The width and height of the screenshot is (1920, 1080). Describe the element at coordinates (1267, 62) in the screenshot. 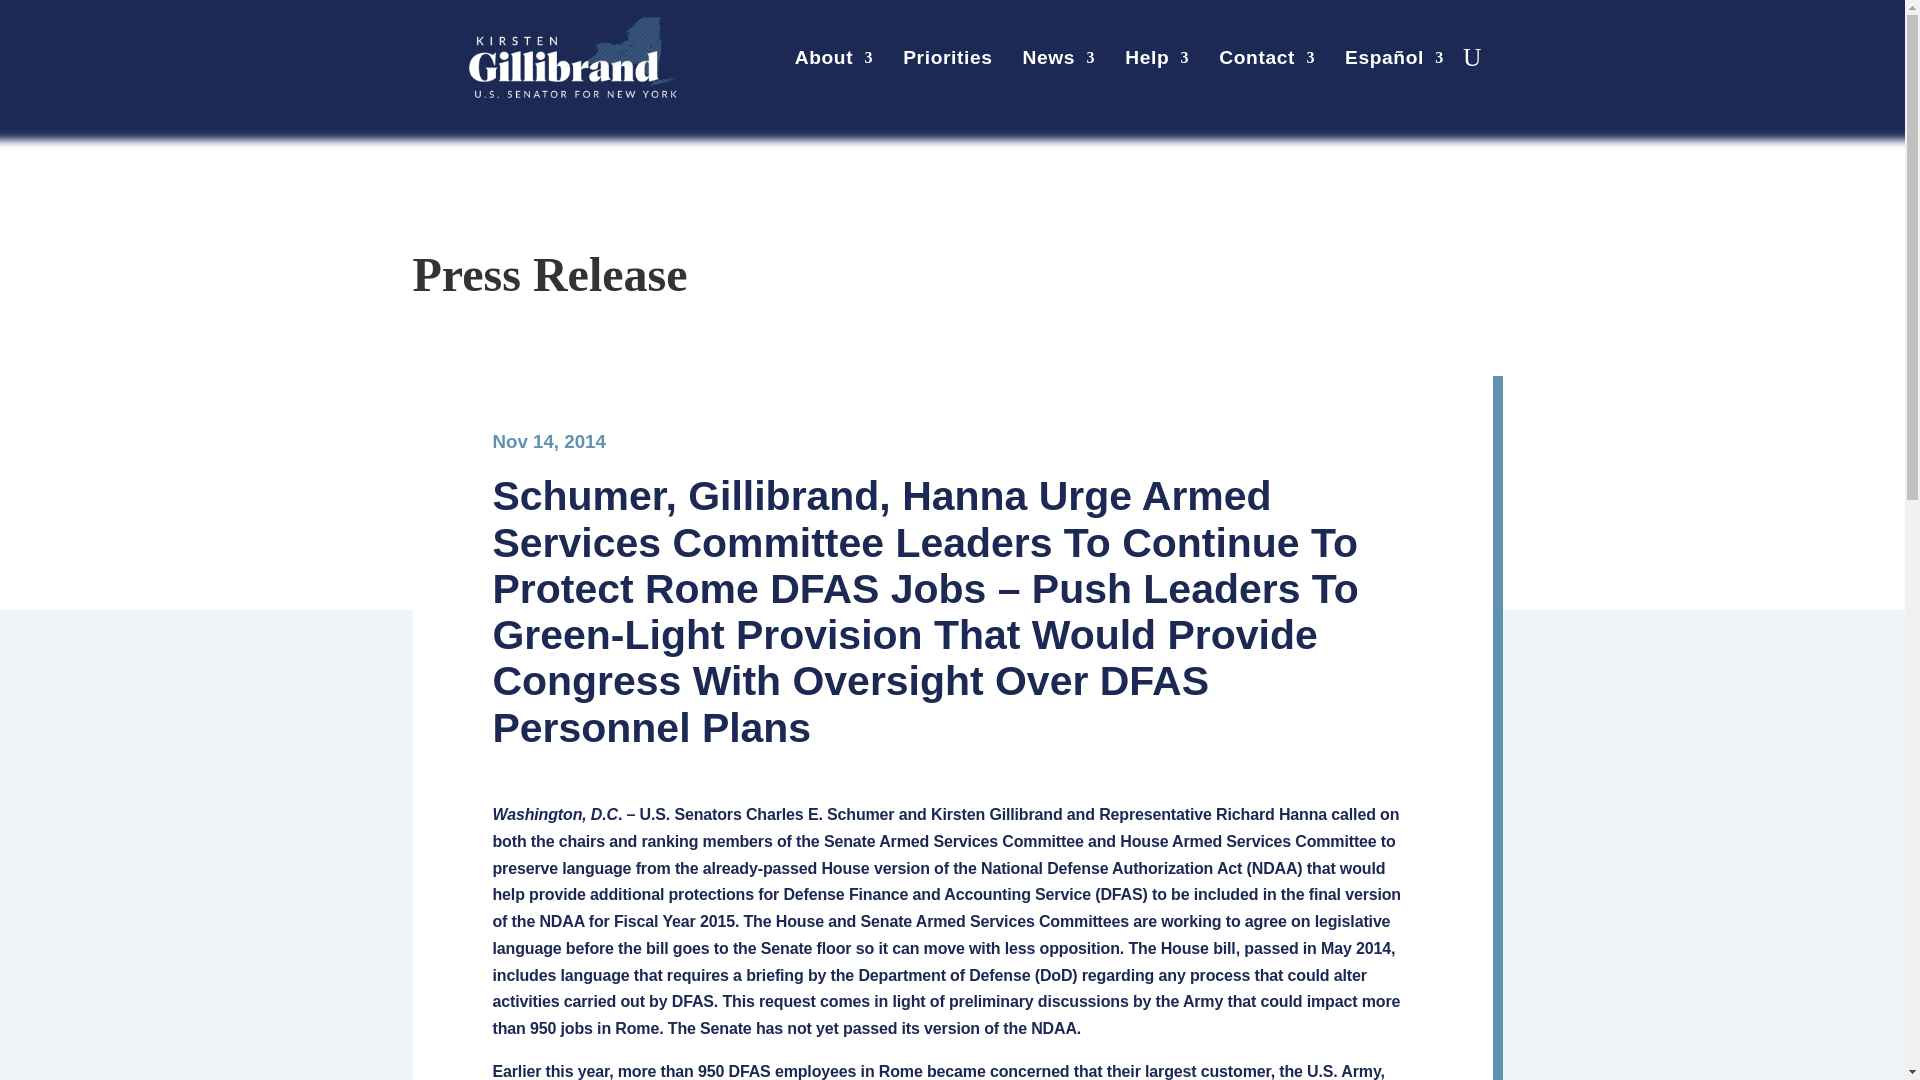

I see `Contact` at that location.